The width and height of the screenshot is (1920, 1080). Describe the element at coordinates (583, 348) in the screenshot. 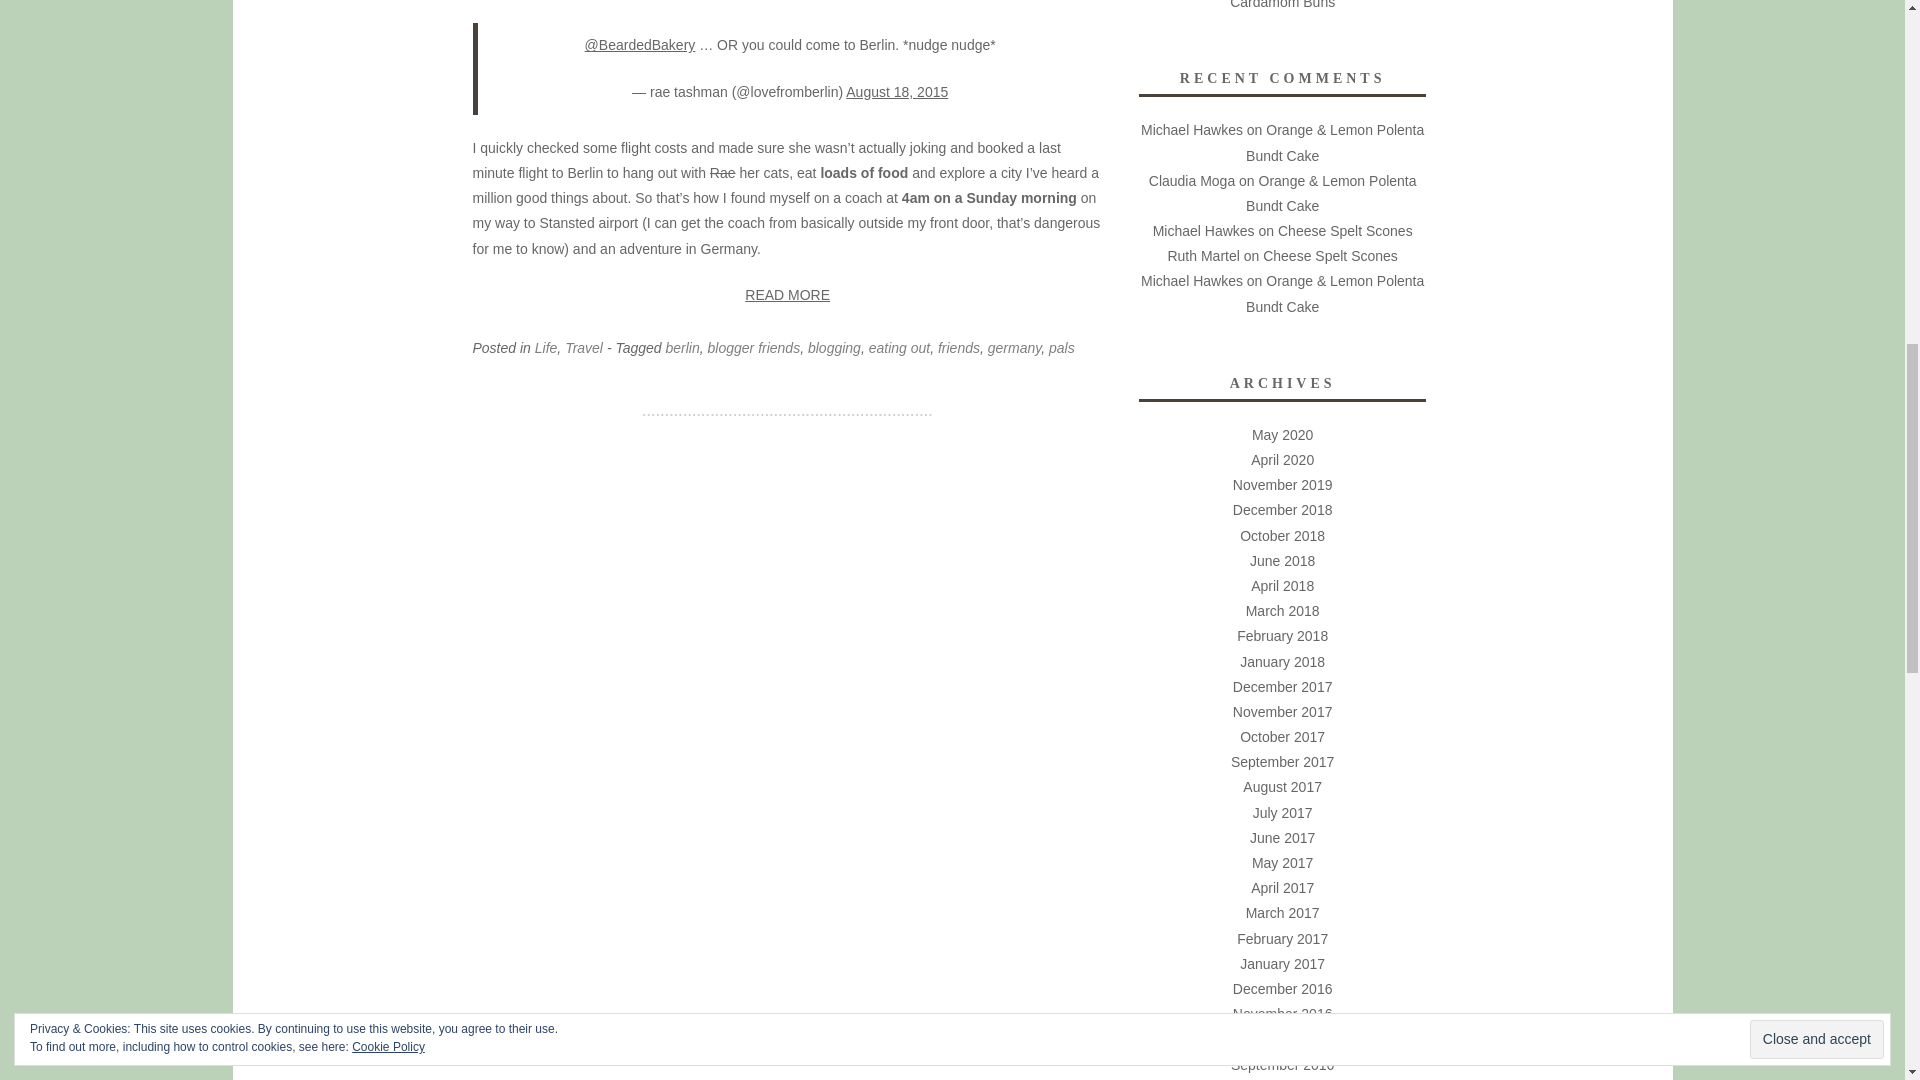

I see `Travel` at that location.